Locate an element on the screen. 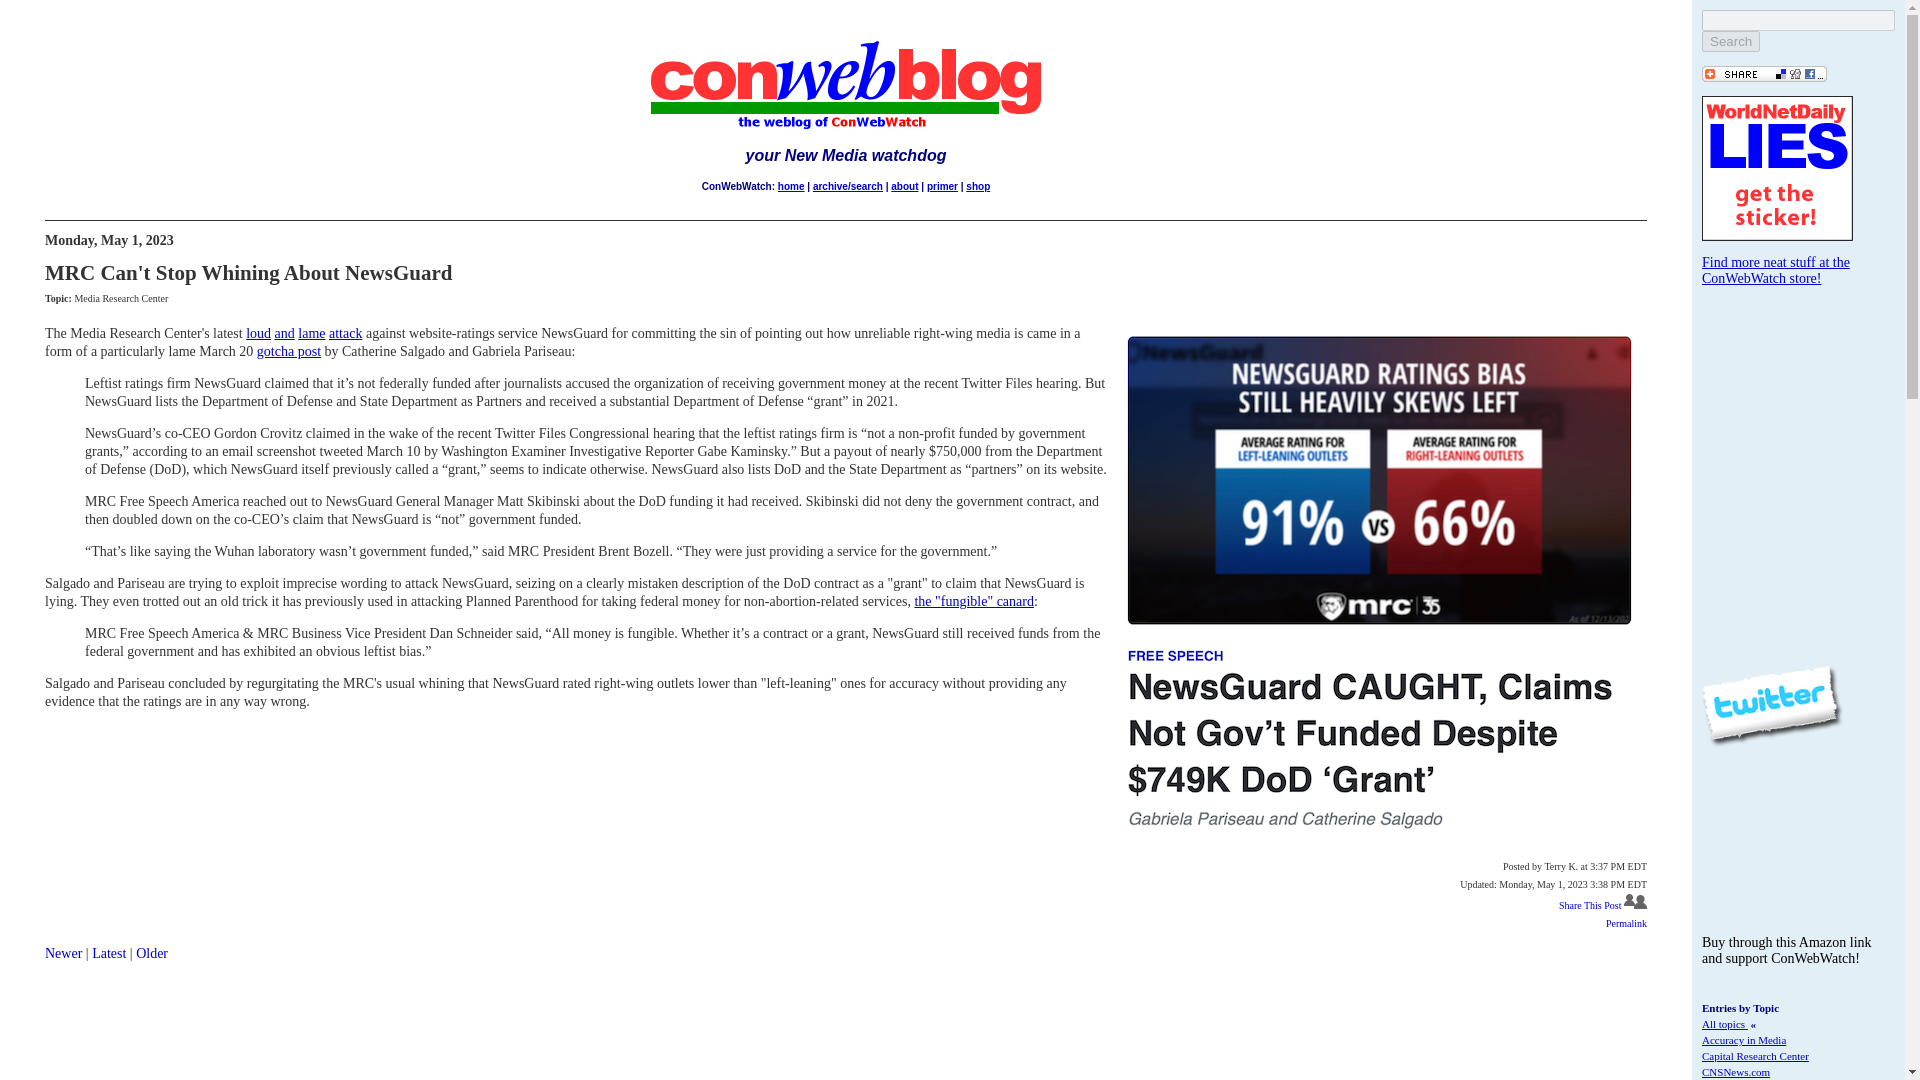 The height and width of the screenshot is (1080, 1920). home is located at coordinates (790, 186).